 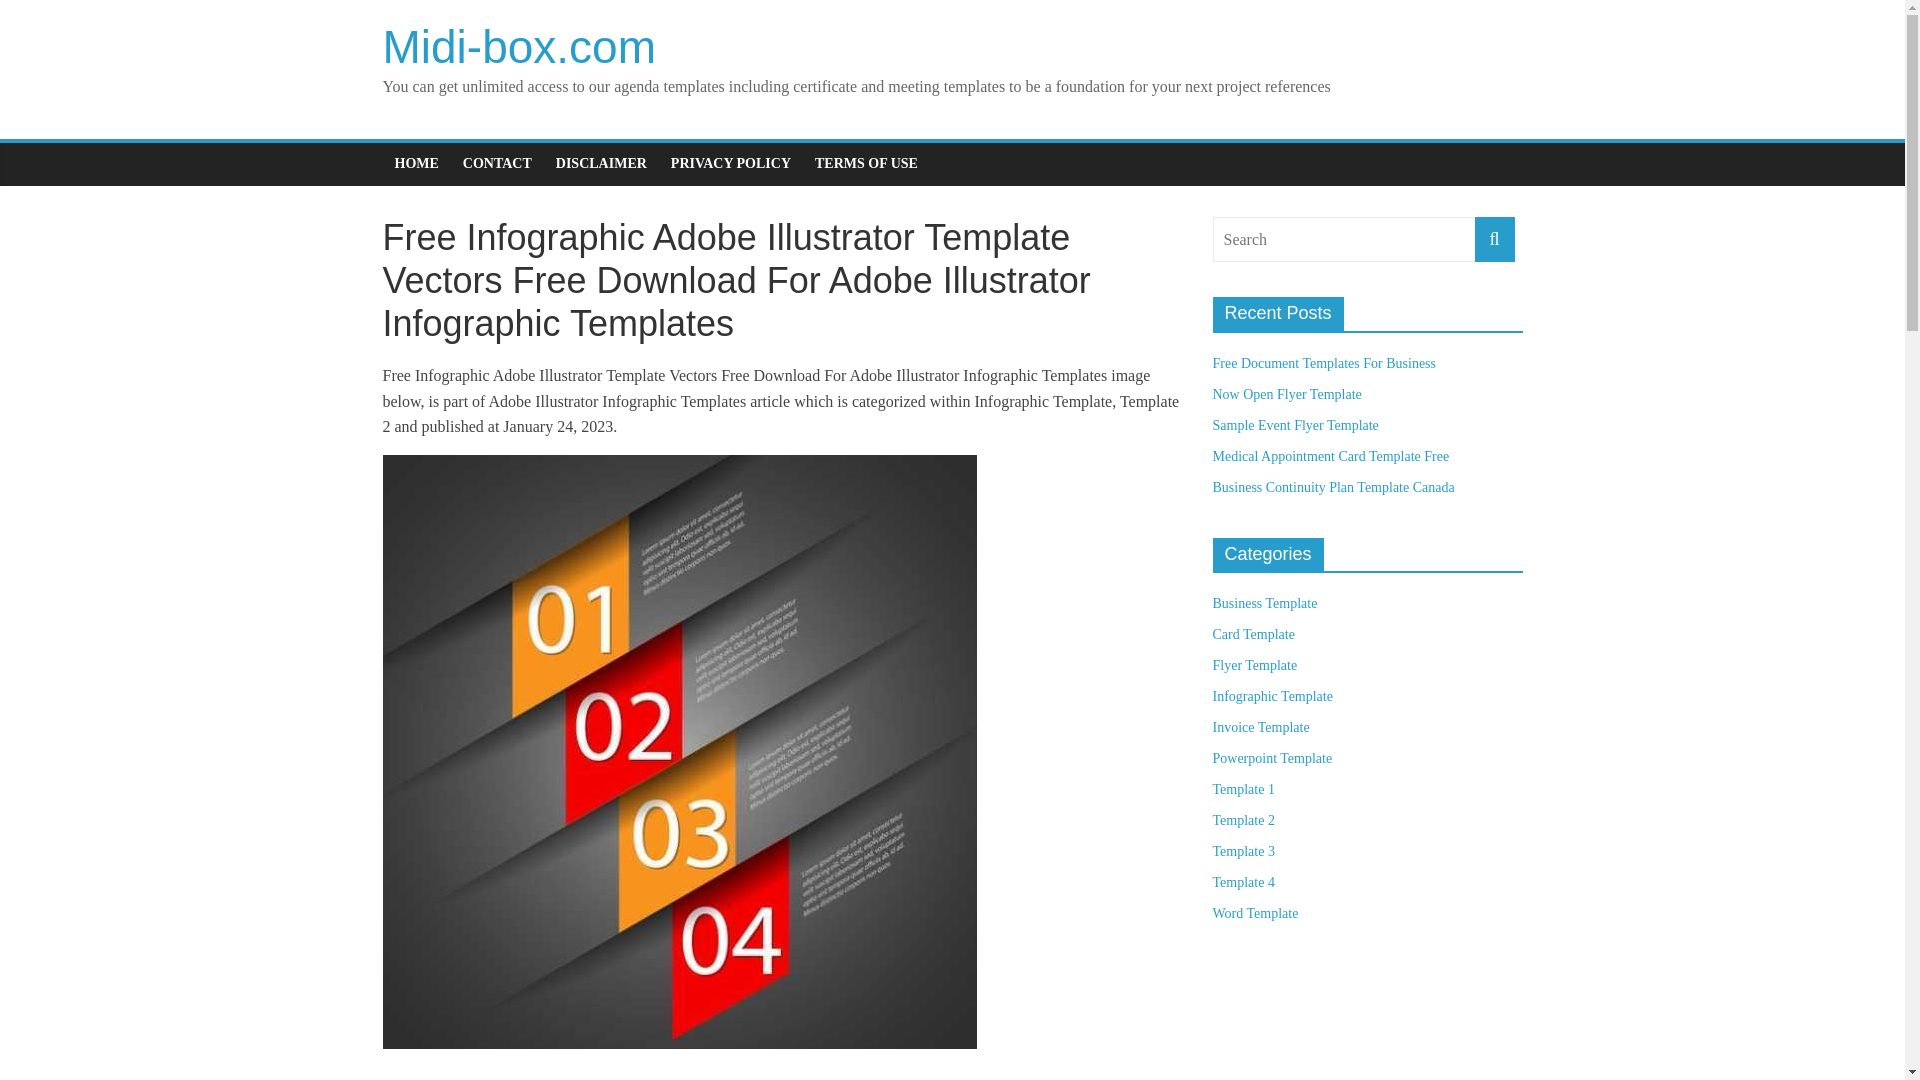 I want to click on Free Document Templates For Business, so click(x=1324, y=364).